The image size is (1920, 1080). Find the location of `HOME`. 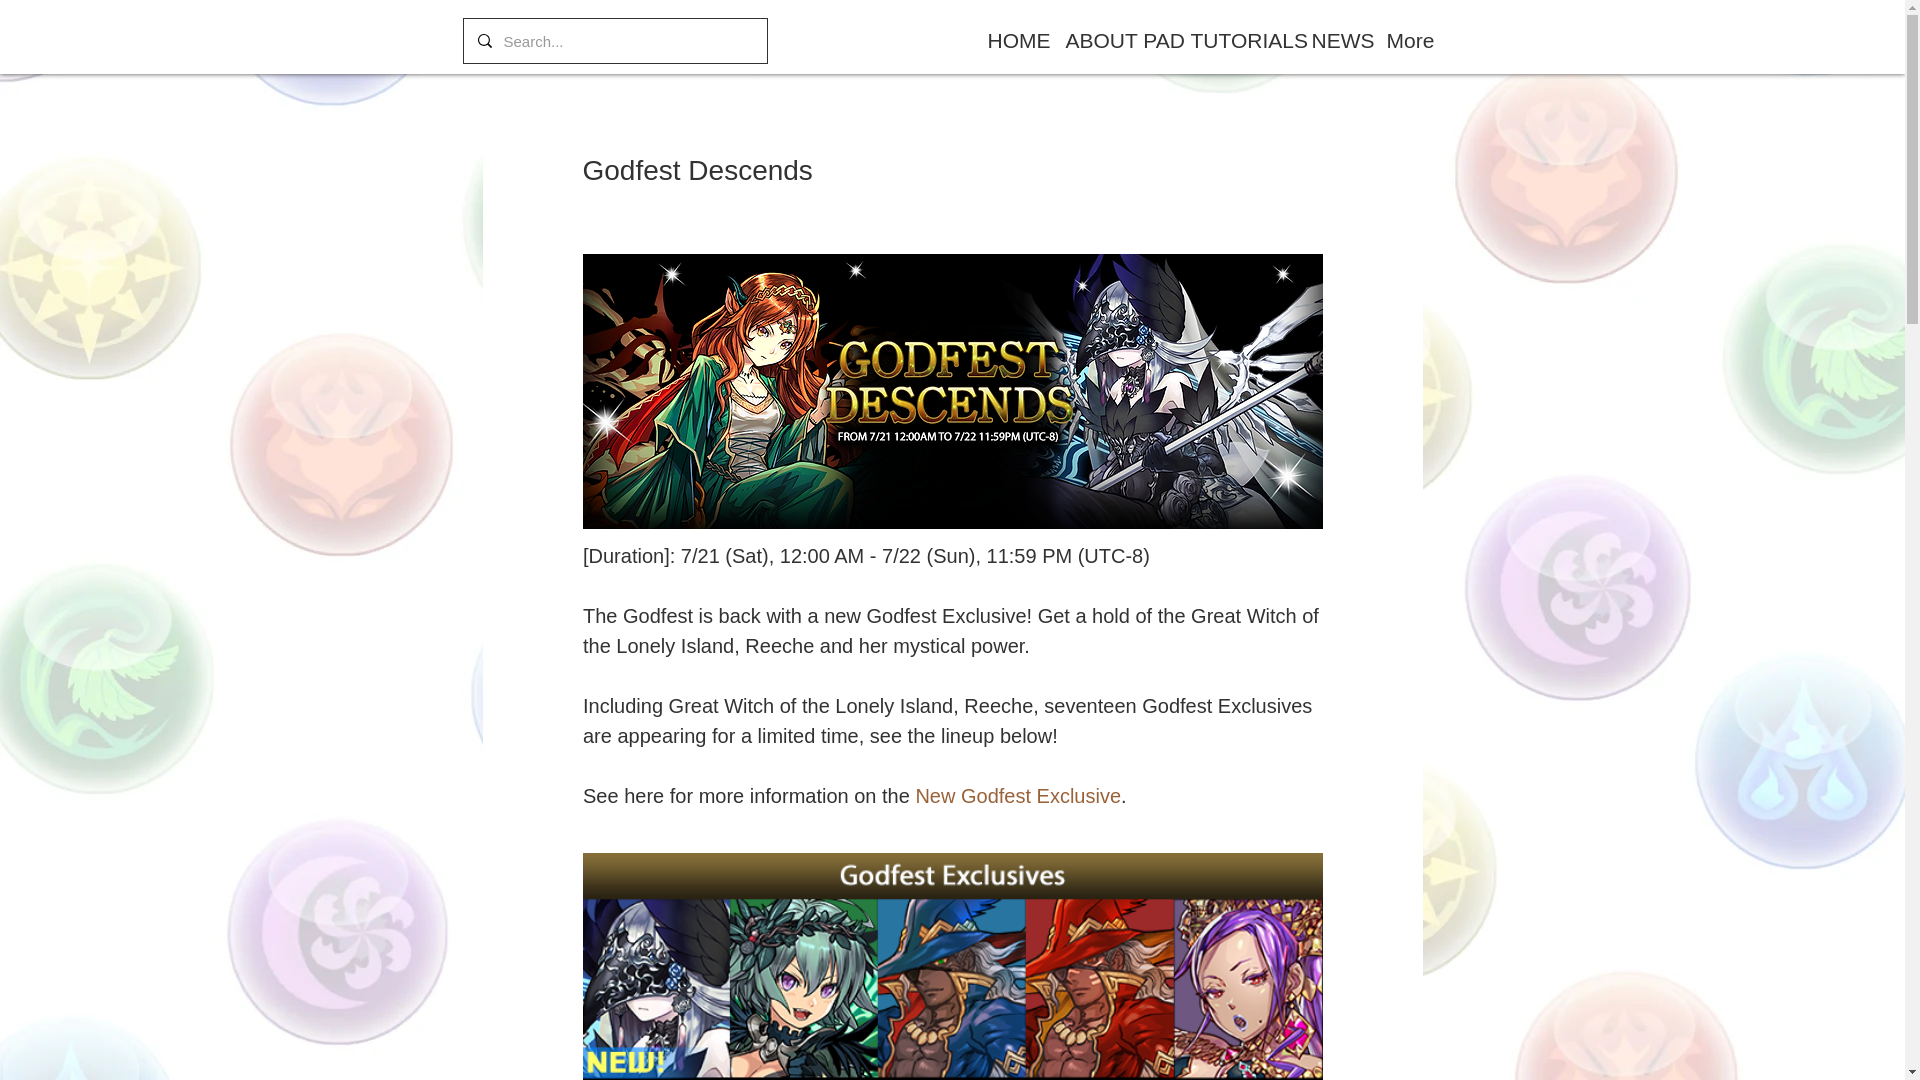

HOME is located at coordinates (1010, 40).